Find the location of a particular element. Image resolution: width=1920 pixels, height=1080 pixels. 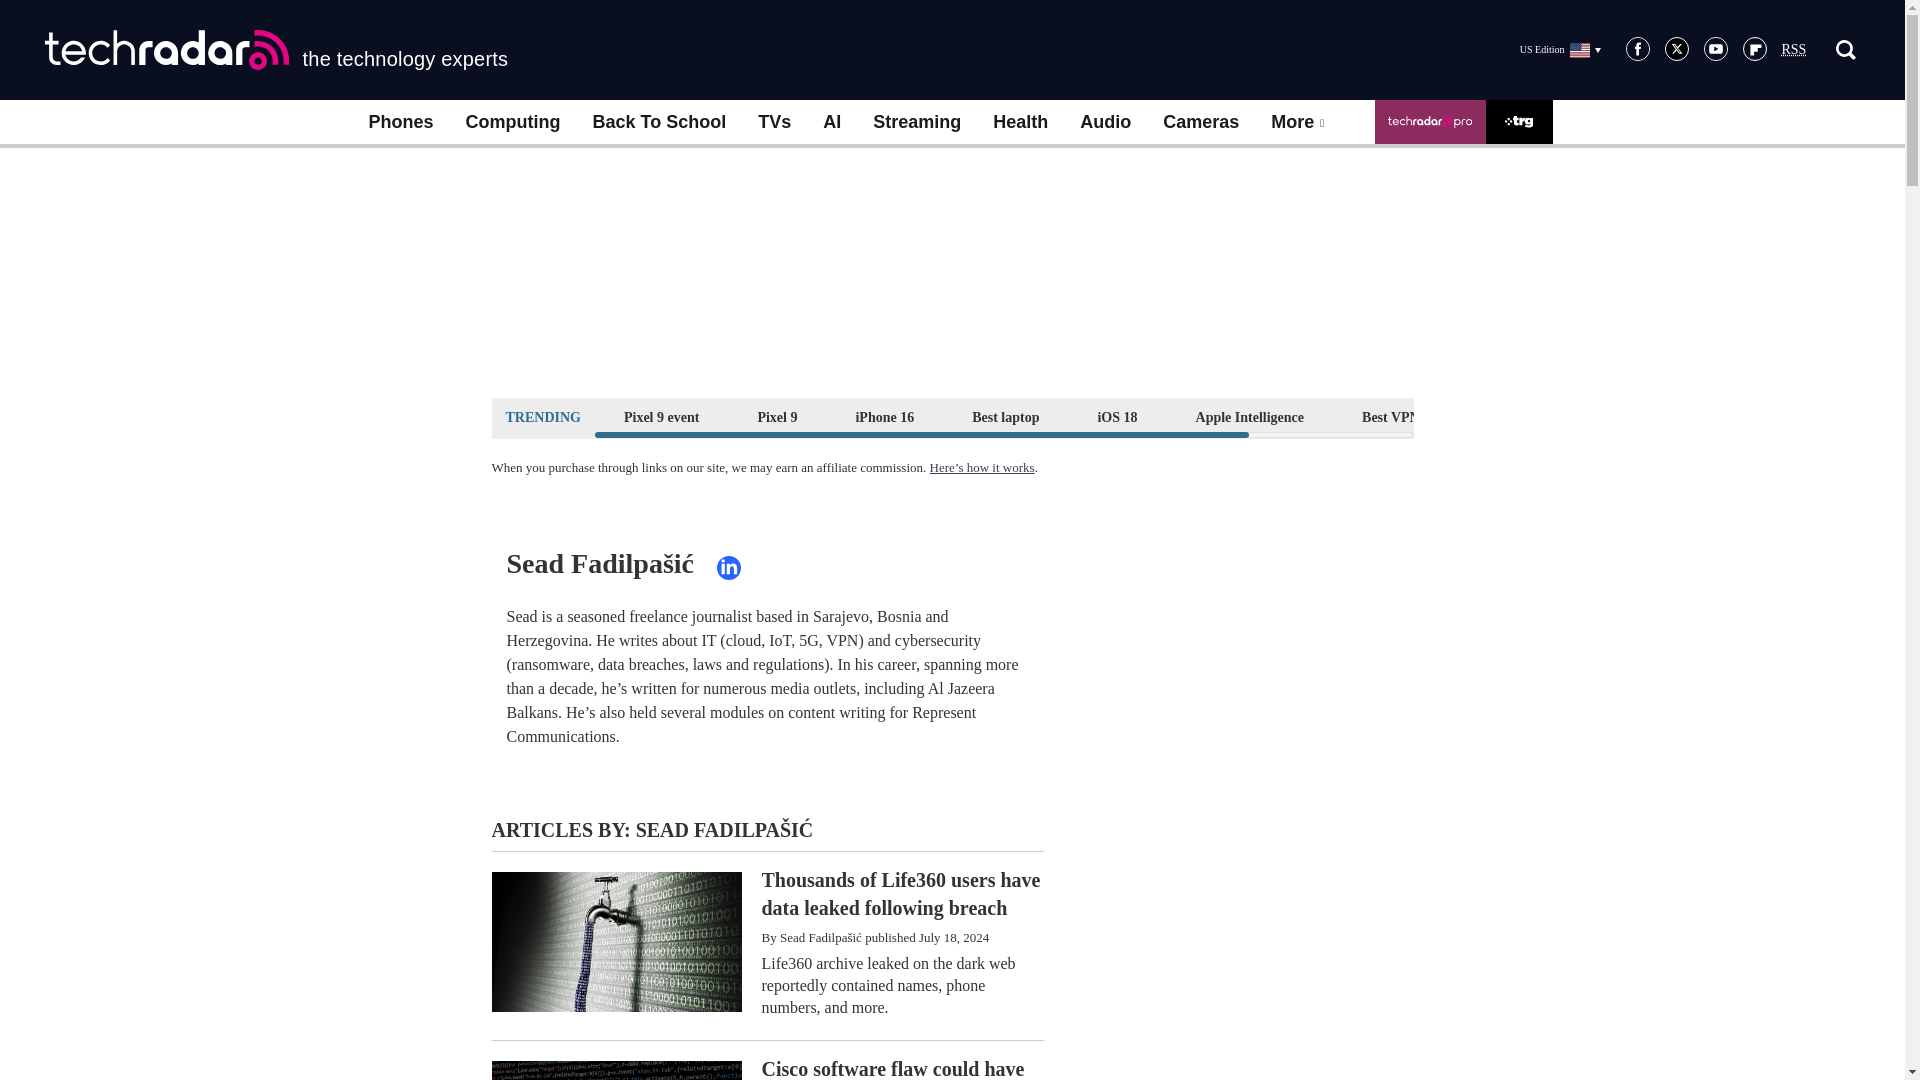

Computing is located at coordinates (513, 122).